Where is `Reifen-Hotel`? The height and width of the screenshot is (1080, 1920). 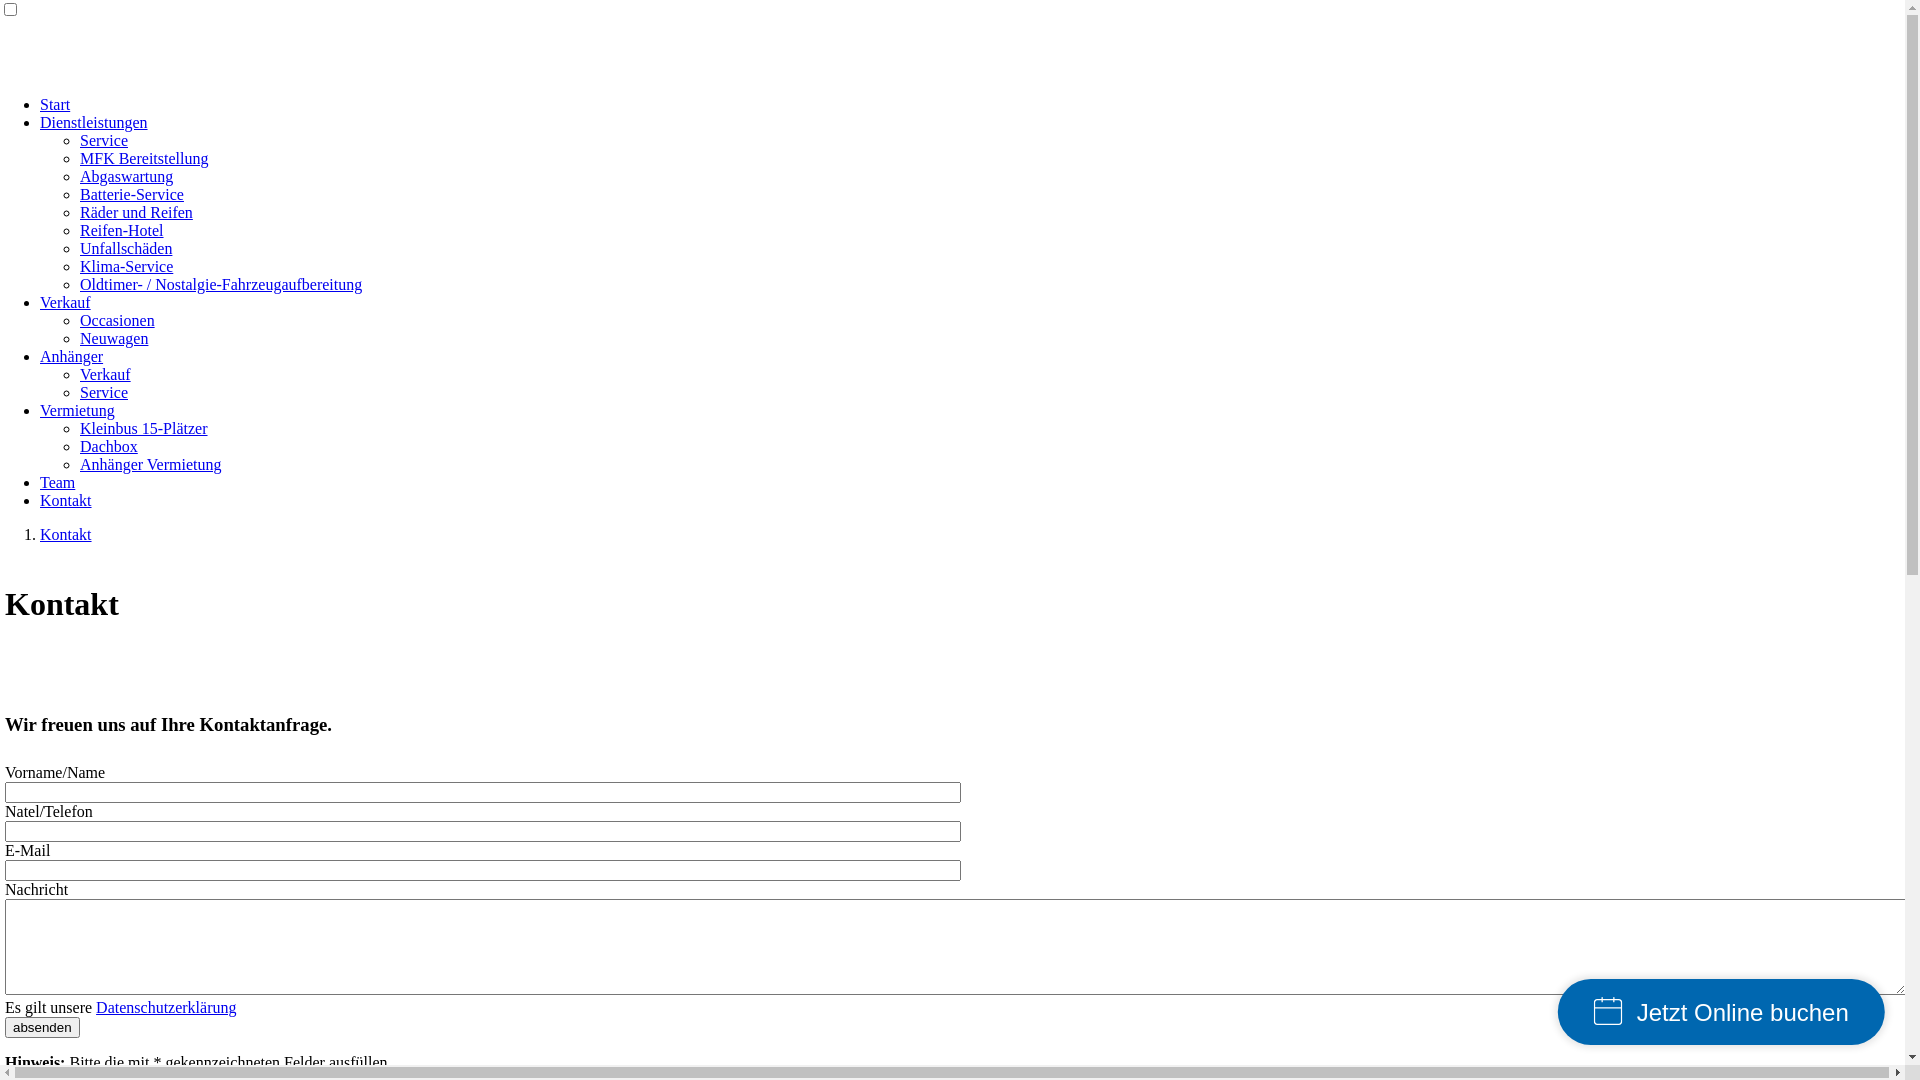
Reifen-Hotel is located at coordinates (122, 230).